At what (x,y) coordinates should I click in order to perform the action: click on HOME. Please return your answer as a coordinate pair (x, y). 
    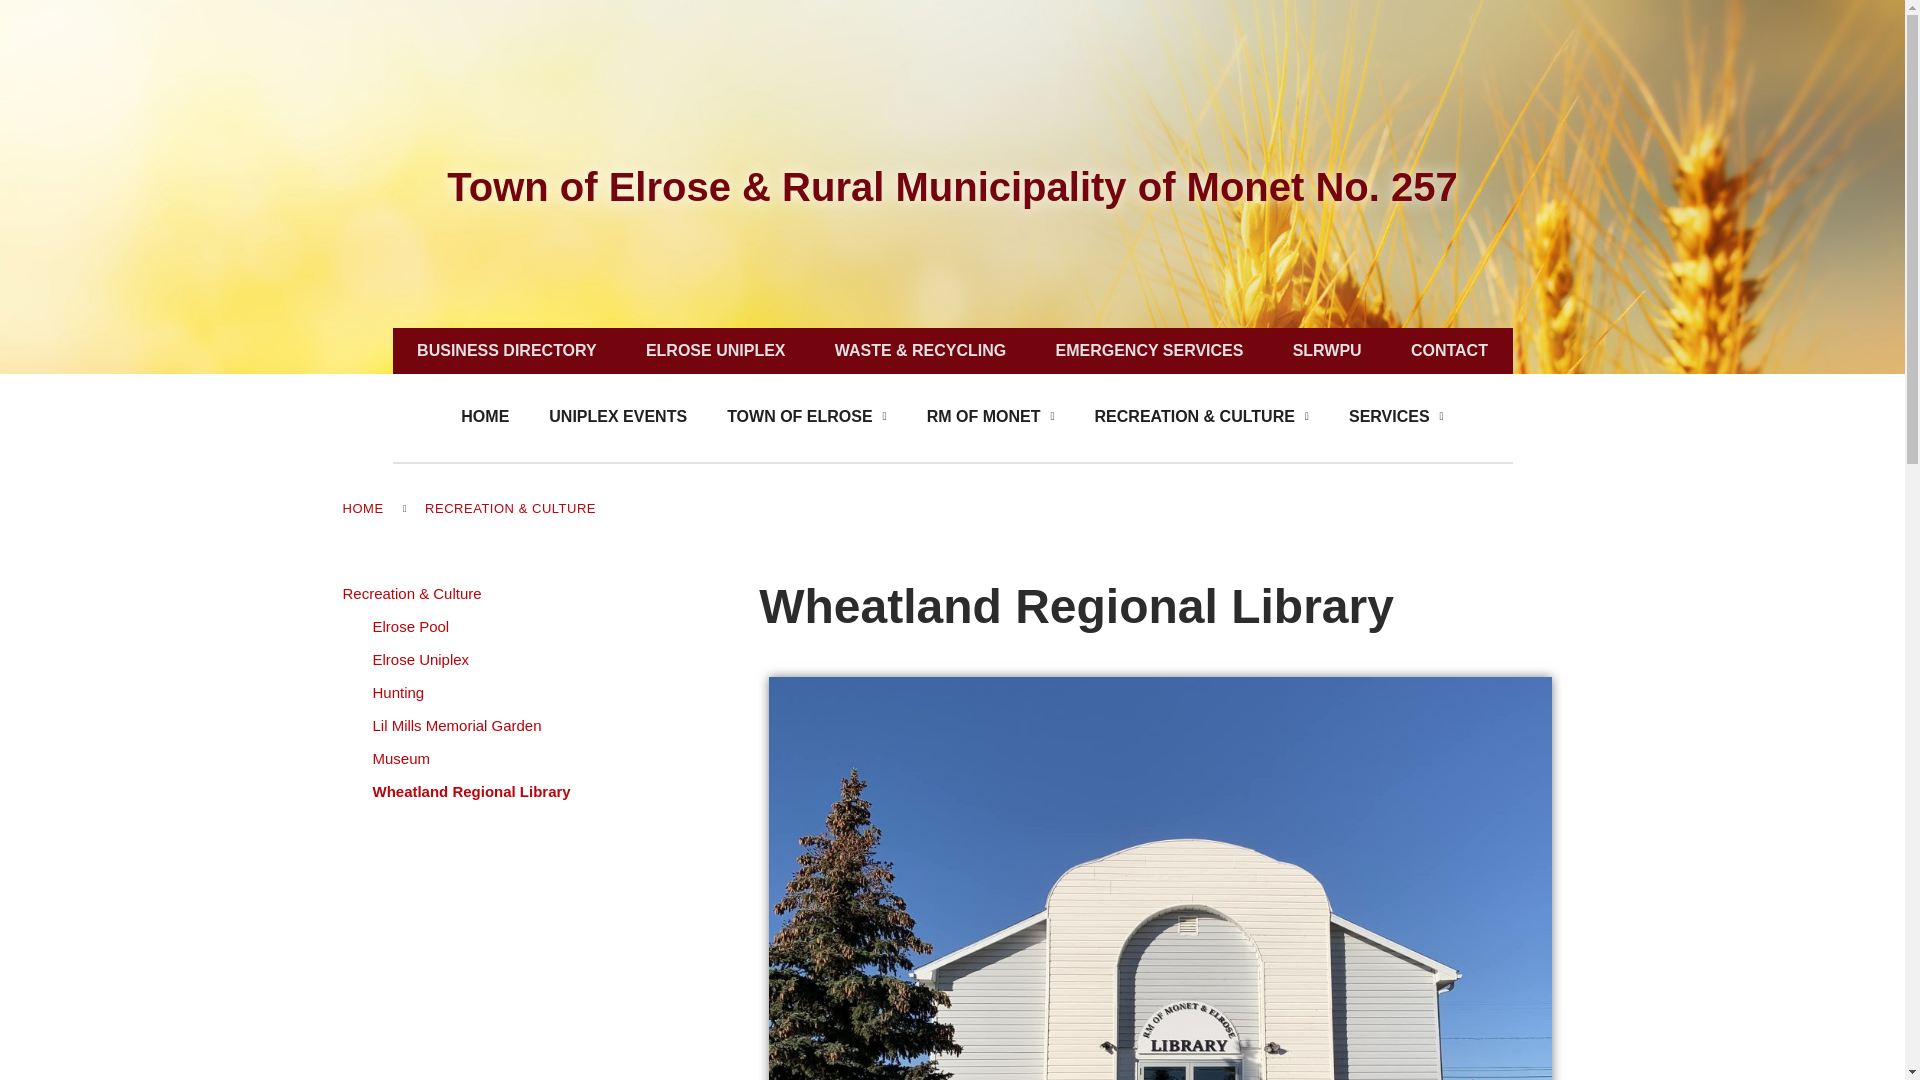
    Looking at the image, I should click on (485, 416).